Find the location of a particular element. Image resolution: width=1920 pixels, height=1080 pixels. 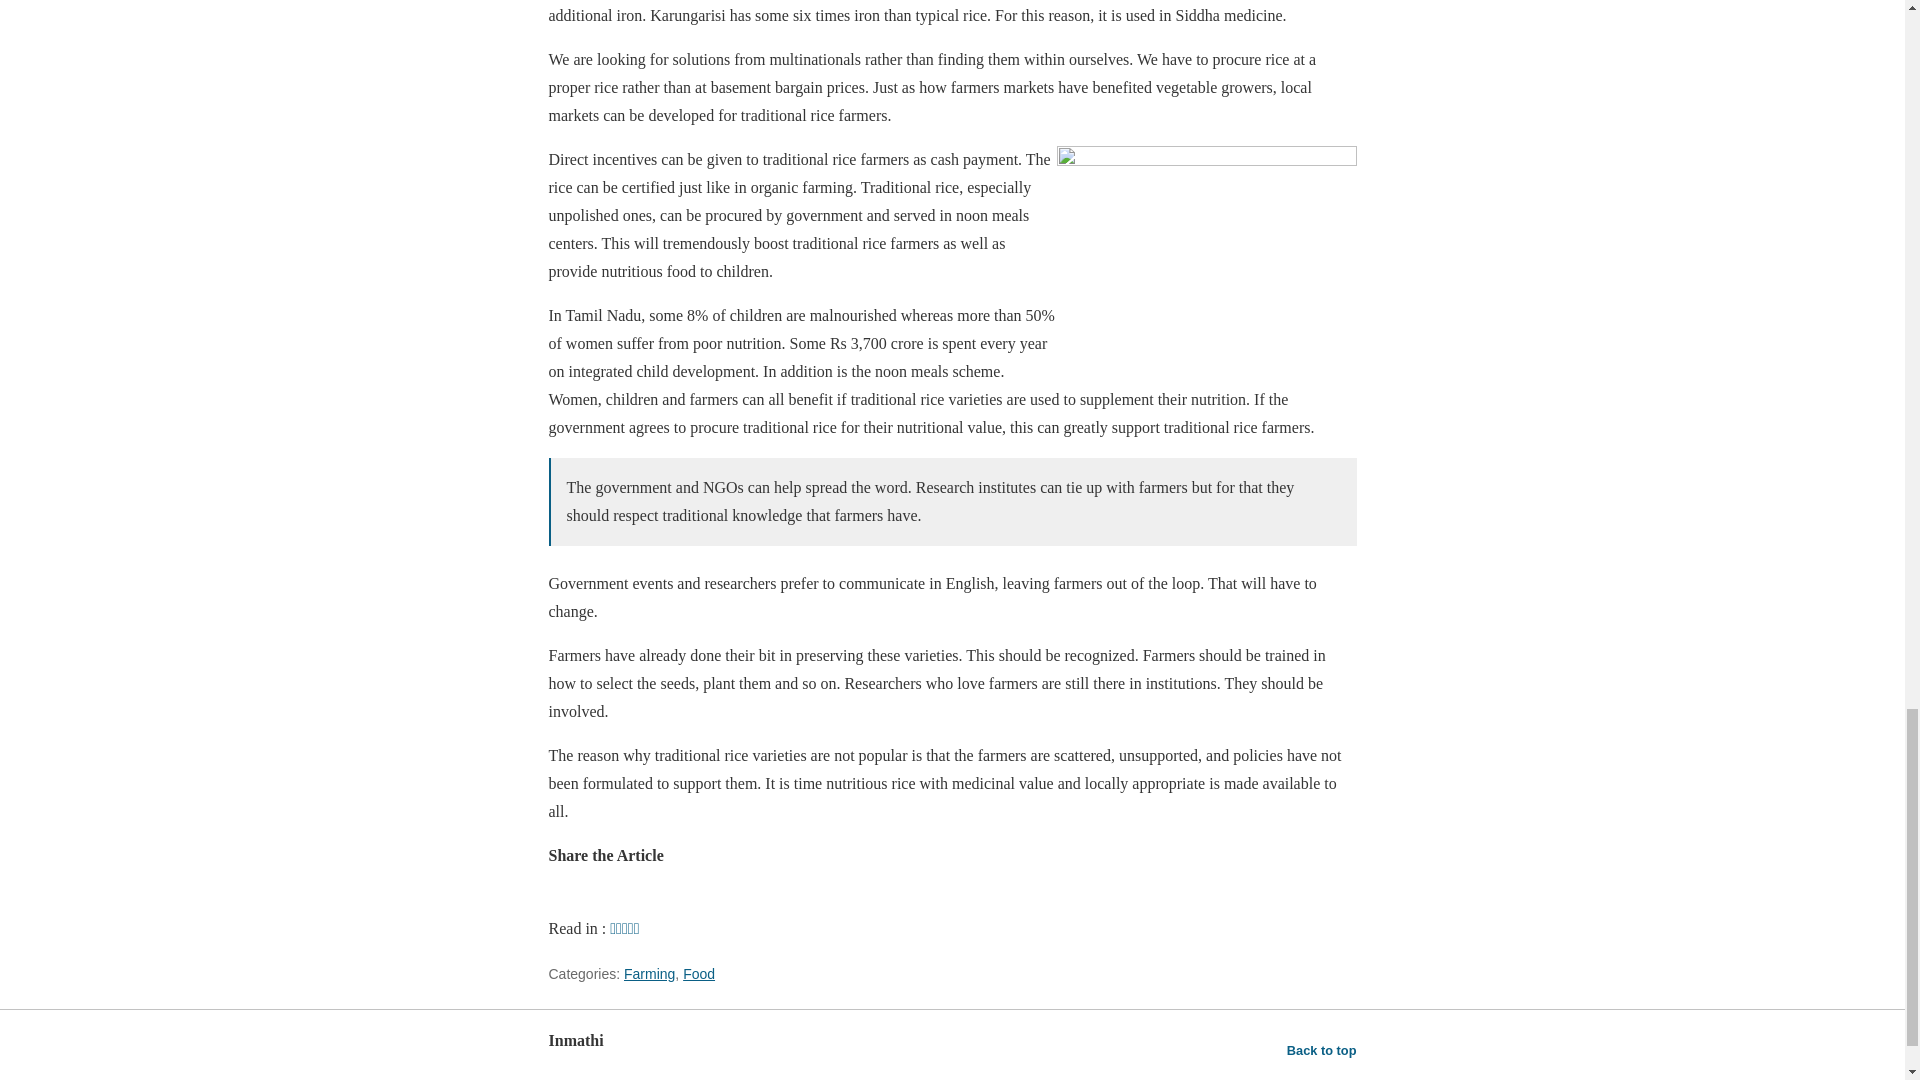

Back to top is located at coordinates (1322, 1050).